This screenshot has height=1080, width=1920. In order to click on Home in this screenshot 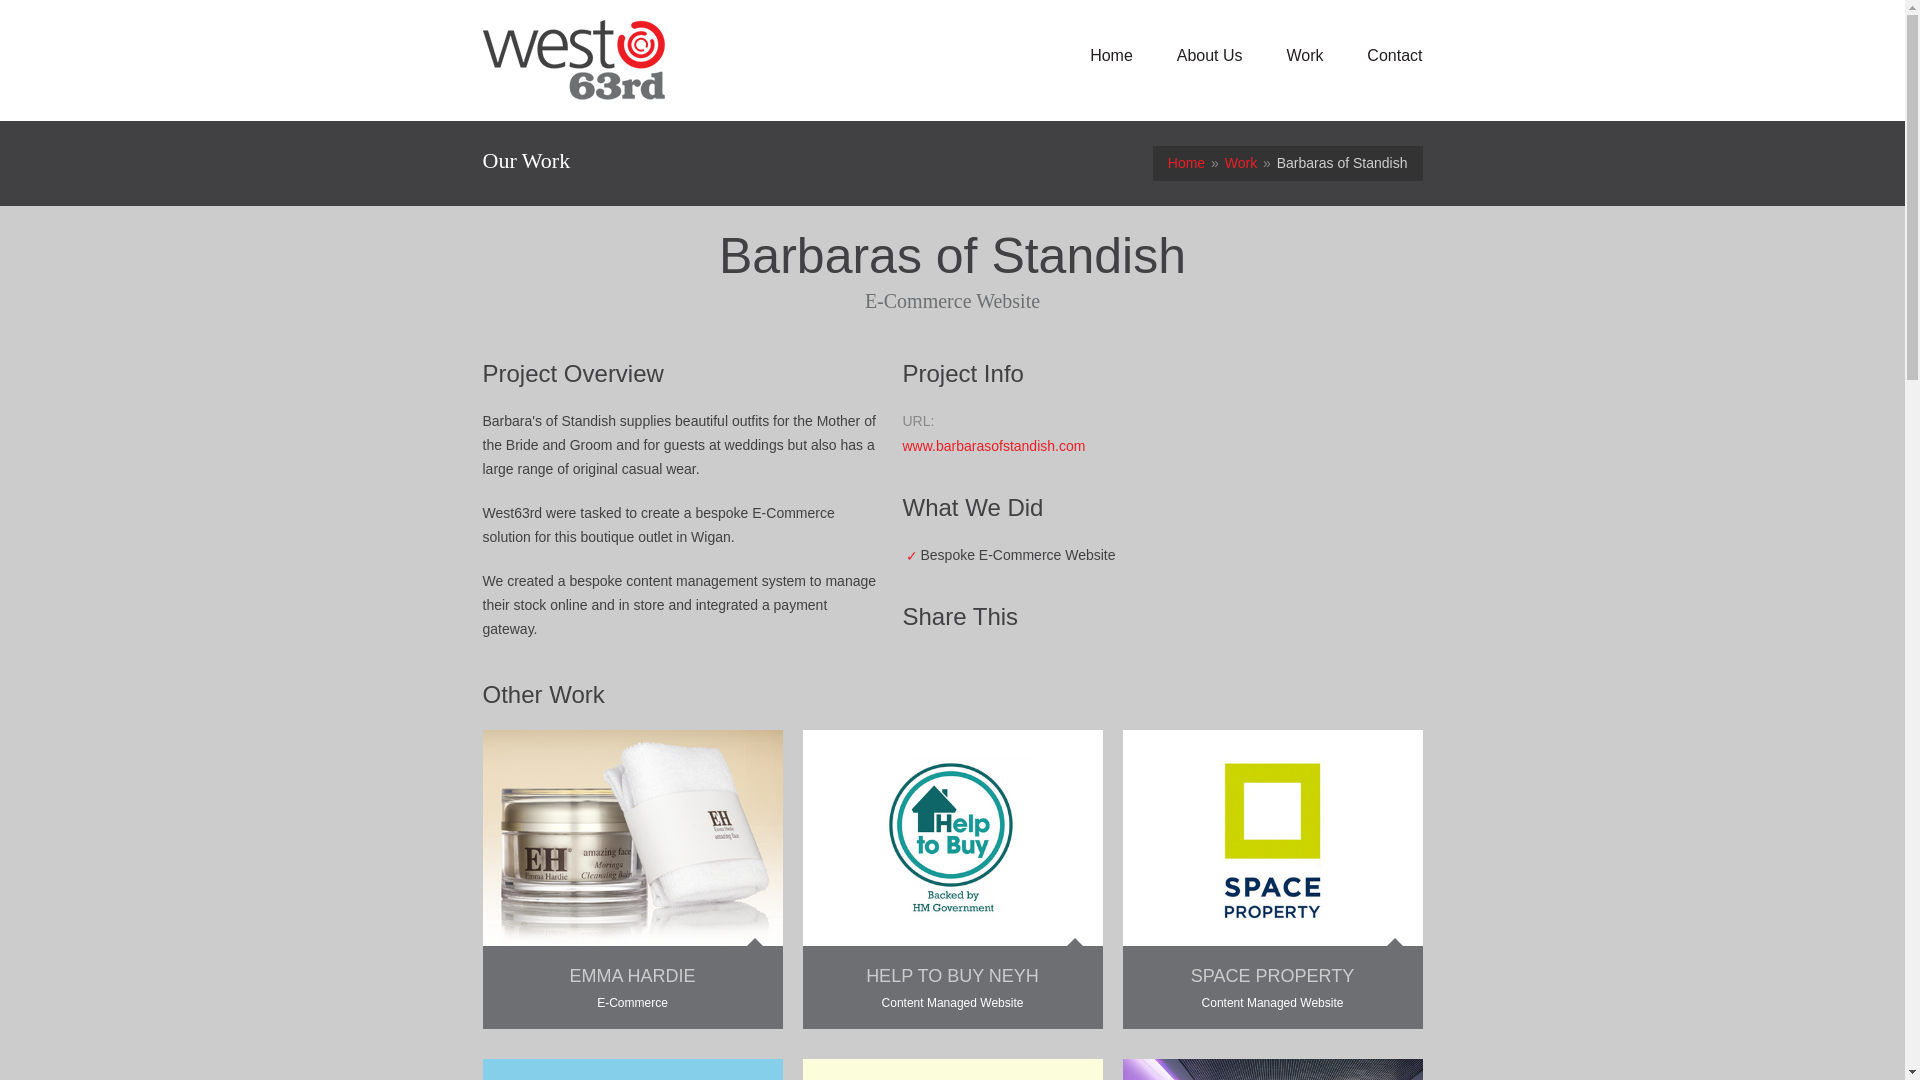, I will do `click(1186, 162)`.